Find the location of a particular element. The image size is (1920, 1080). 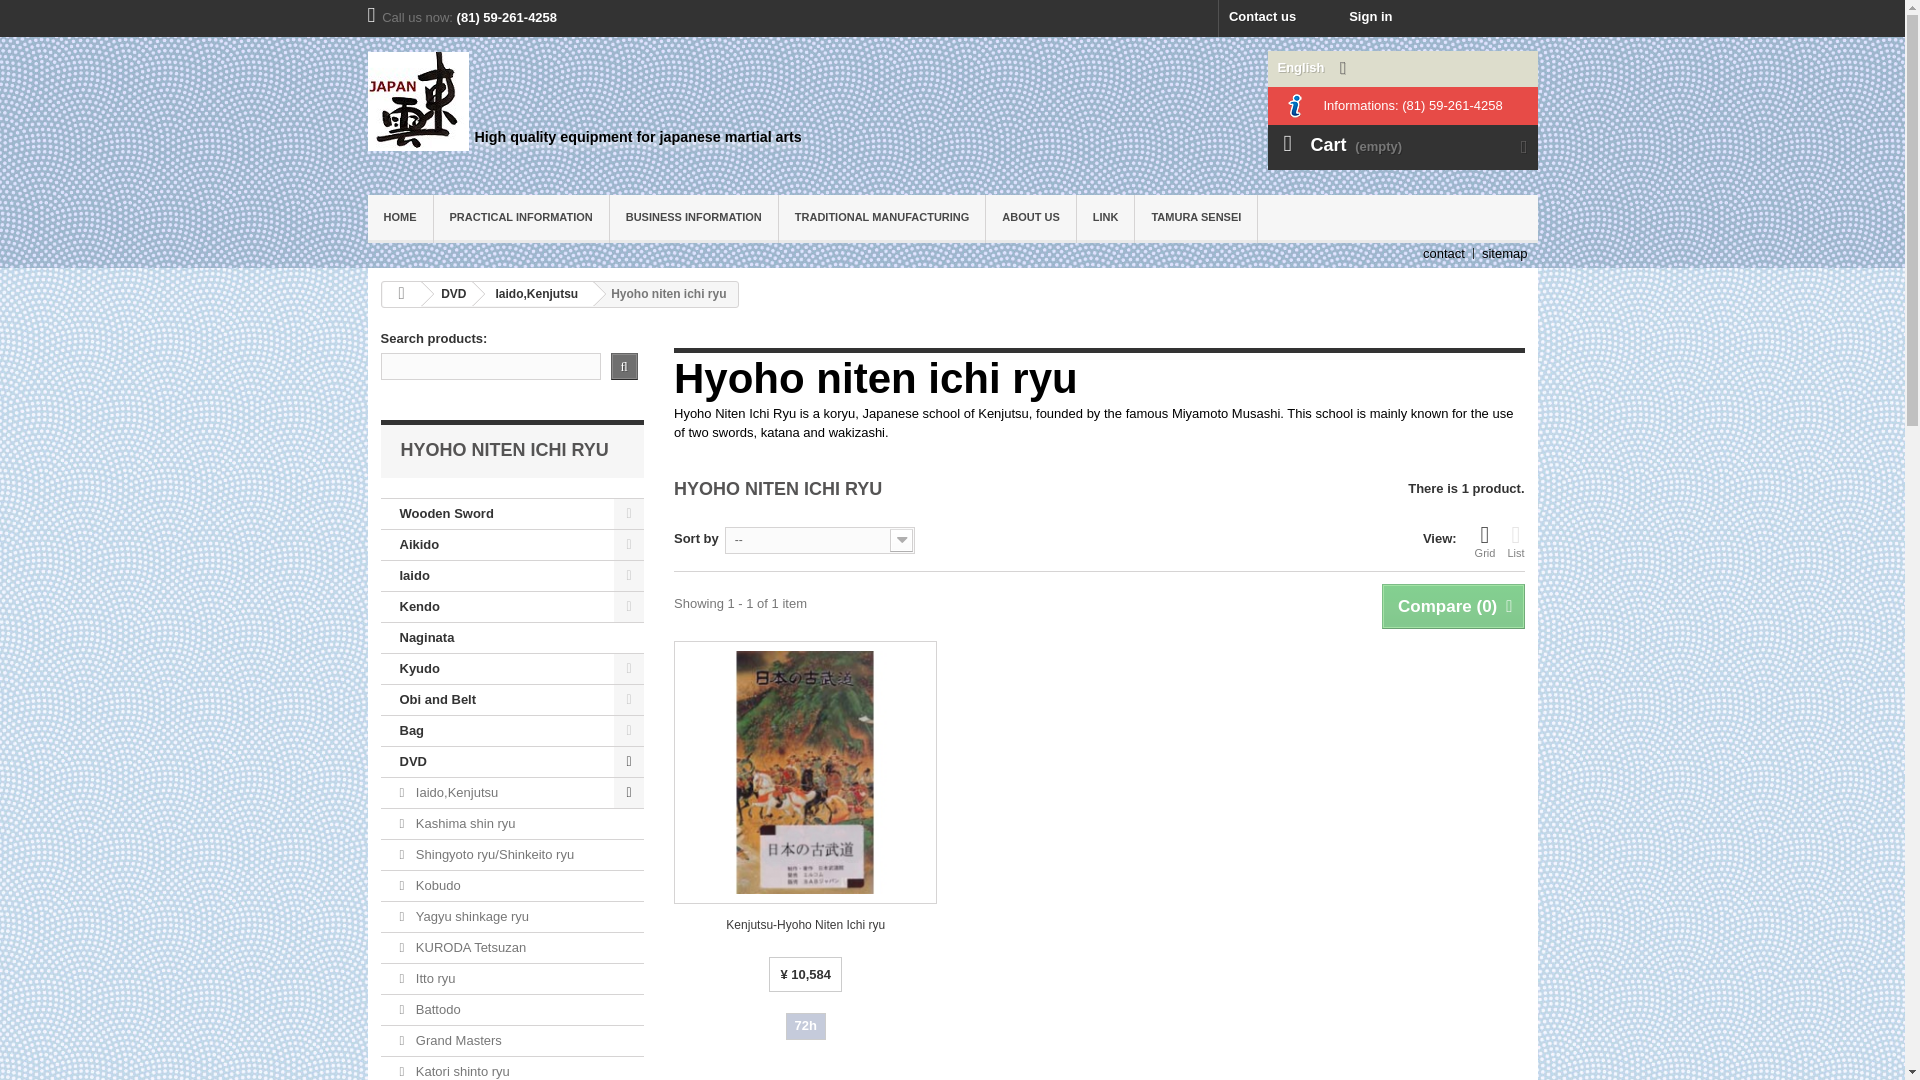

SINONOME Google plus is located at coordinates (1486, 18).